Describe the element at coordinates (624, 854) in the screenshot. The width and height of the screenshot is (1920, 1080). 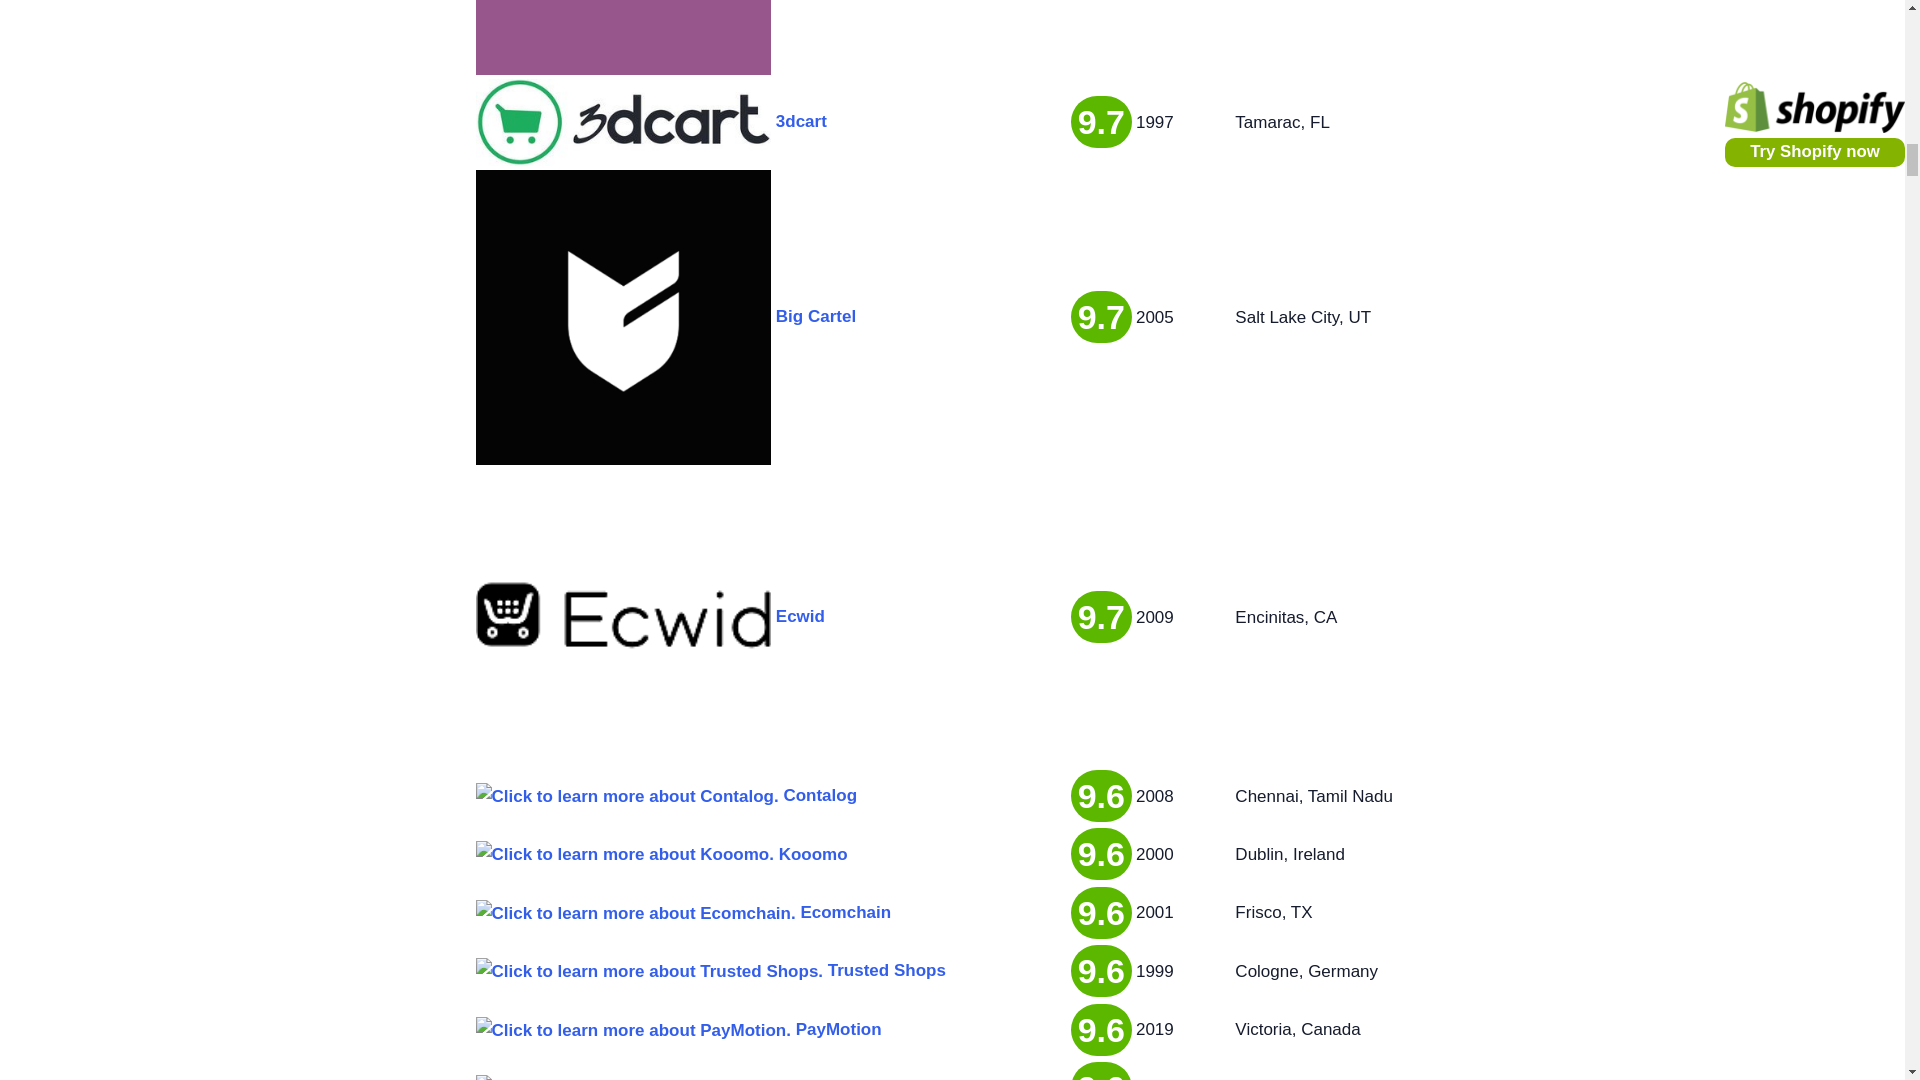
I see `Click to learn more about Kooomo` at that location.